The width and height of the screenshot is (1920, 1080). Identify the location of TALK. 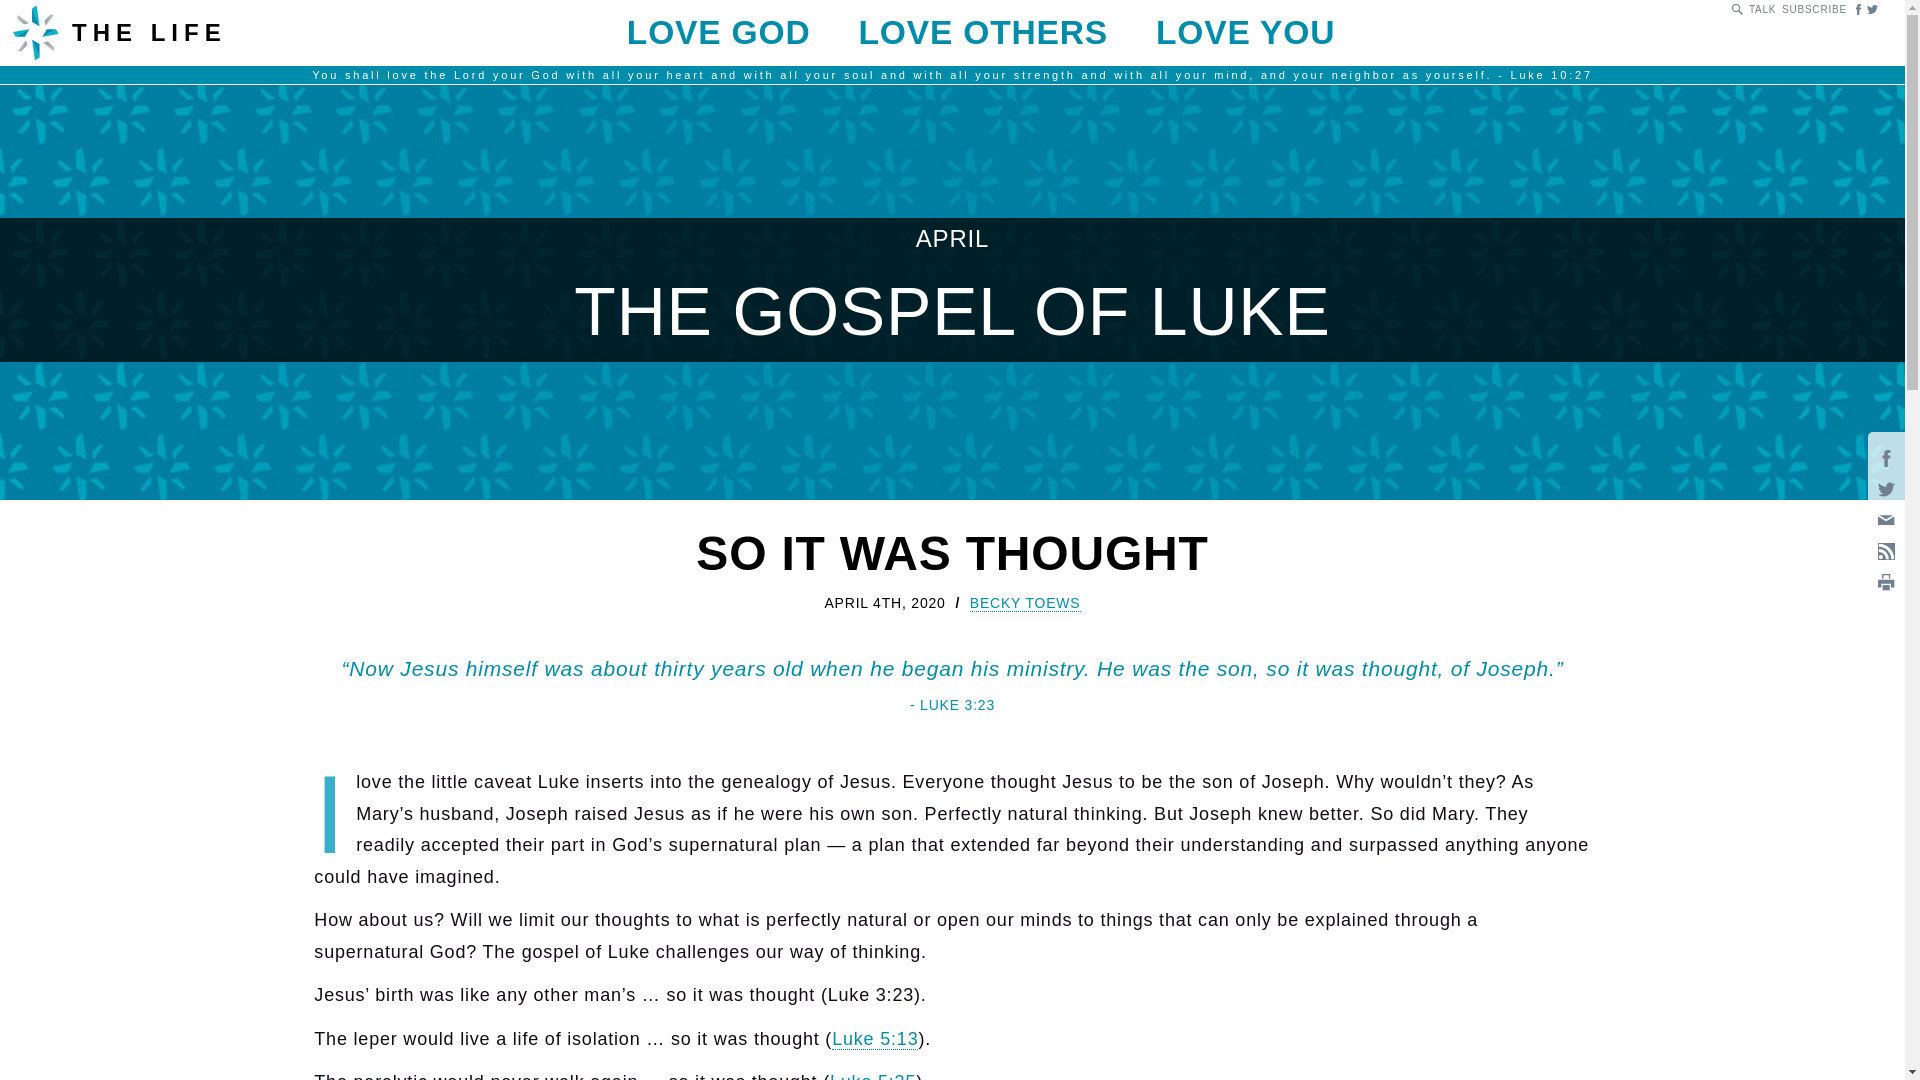
(1762, 10).